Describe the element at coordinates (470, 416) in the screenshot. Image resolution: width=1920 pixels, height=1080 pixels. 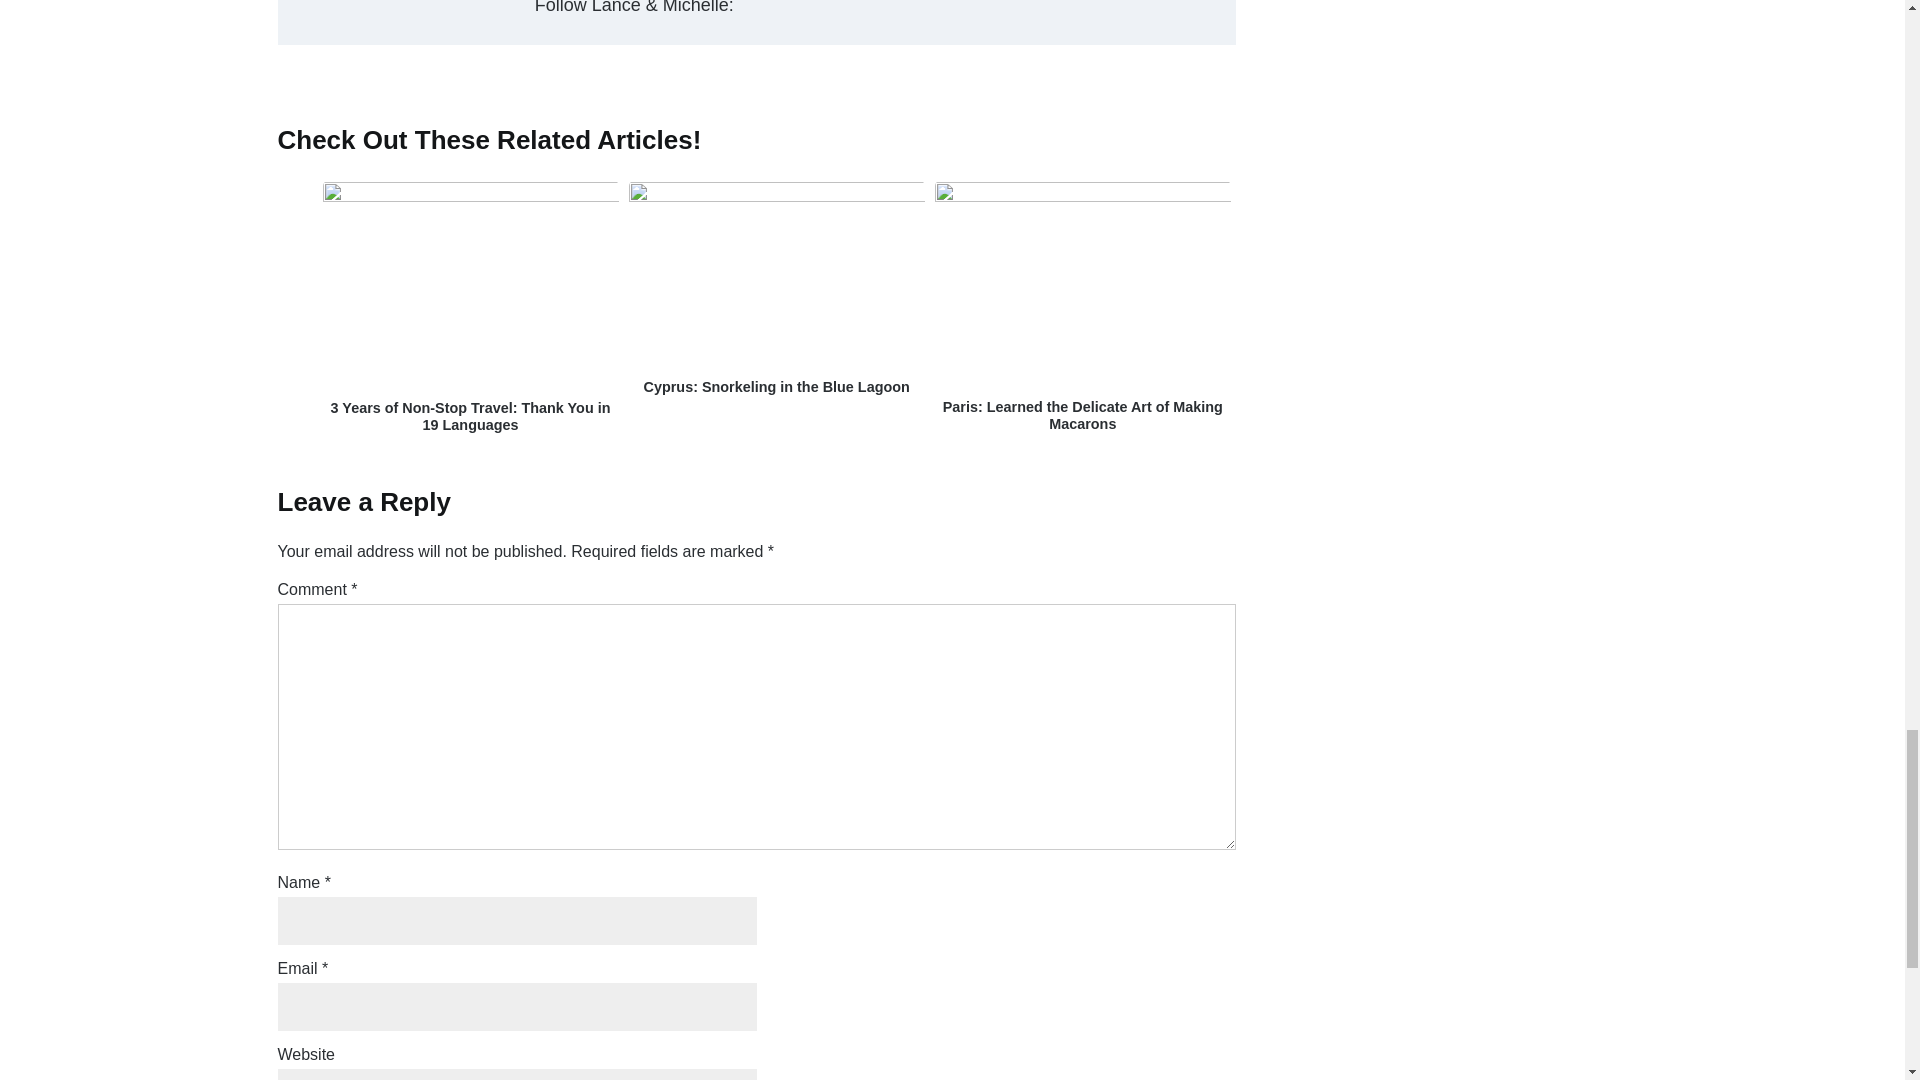
I see `3 Years of Non-Stop Travel: Thank You in 19 Languages` at that location.